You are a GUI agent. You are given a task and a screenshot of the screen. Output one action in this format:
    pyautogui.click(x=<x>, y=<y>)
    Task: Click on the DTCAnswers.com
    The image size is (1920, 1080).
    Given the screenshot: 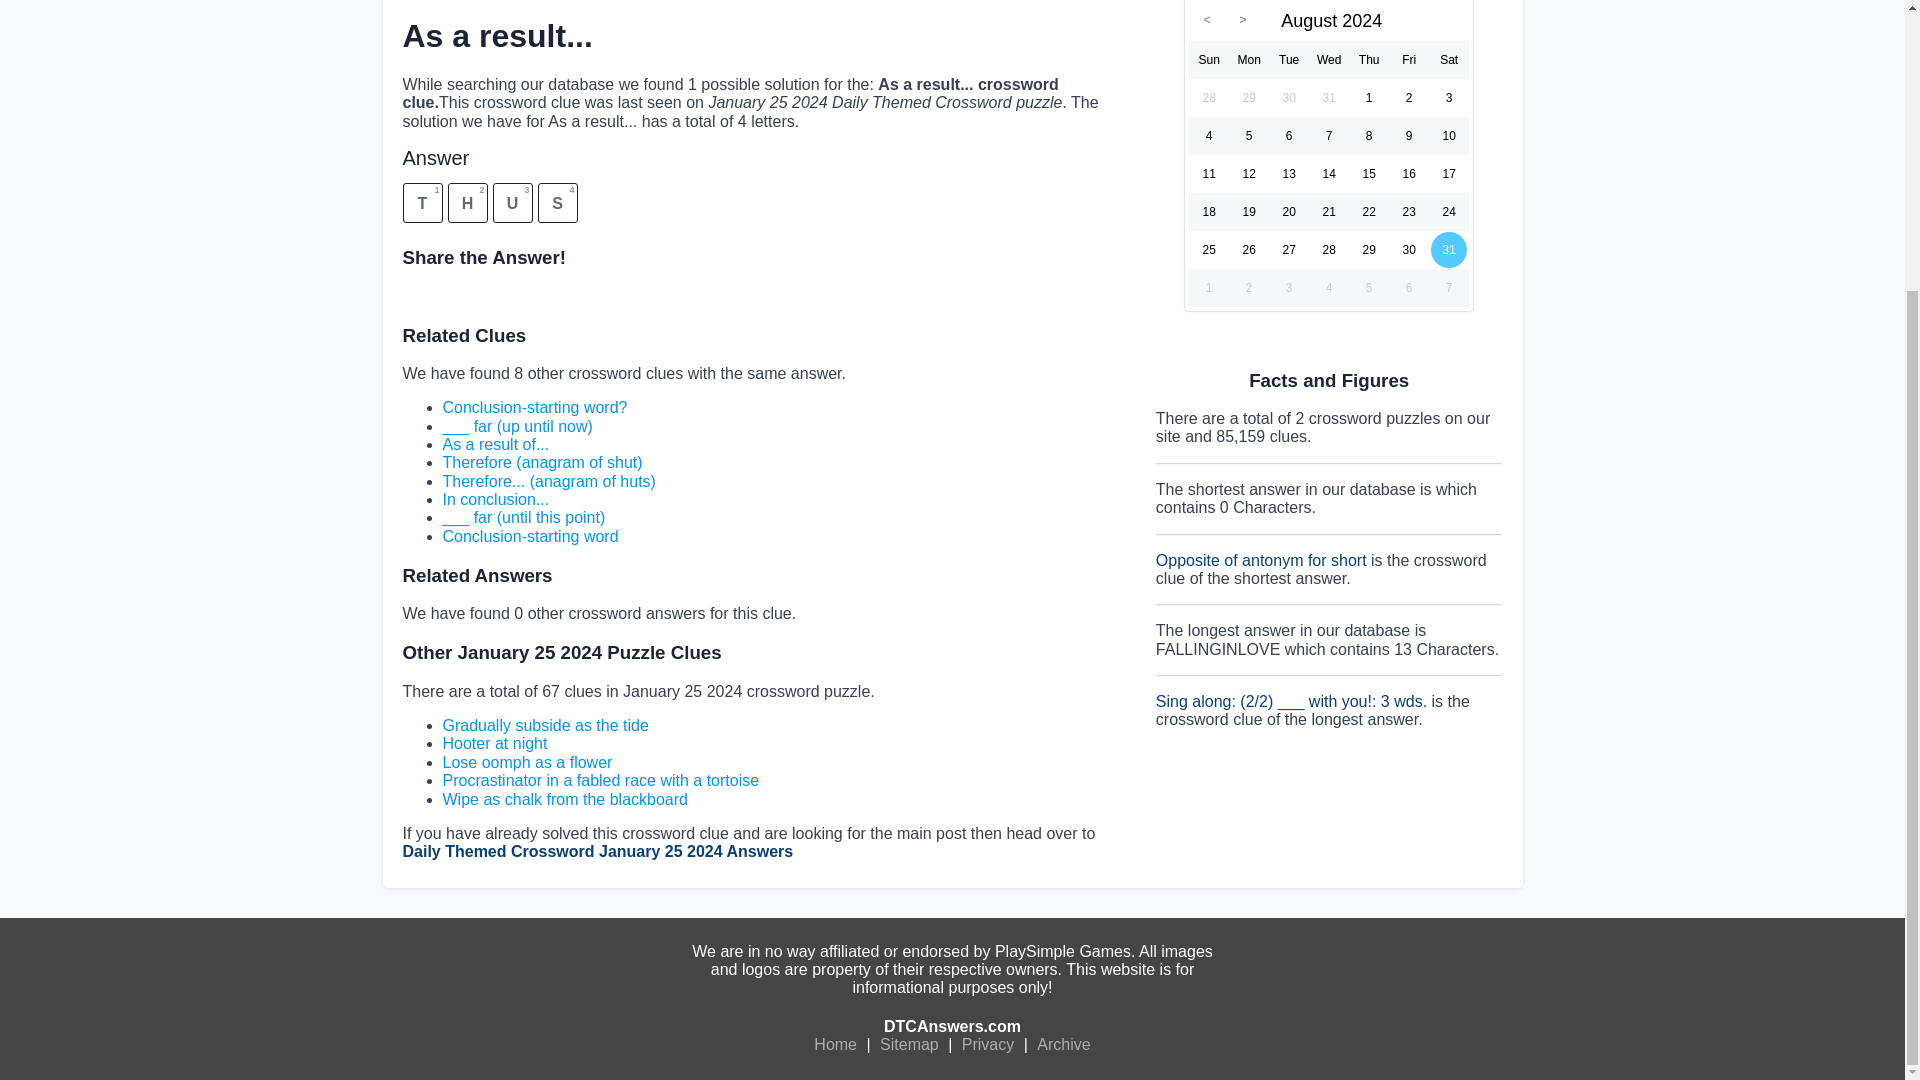 What is the action you would take?
    pyautogui.click(x=952, y=1026)
    